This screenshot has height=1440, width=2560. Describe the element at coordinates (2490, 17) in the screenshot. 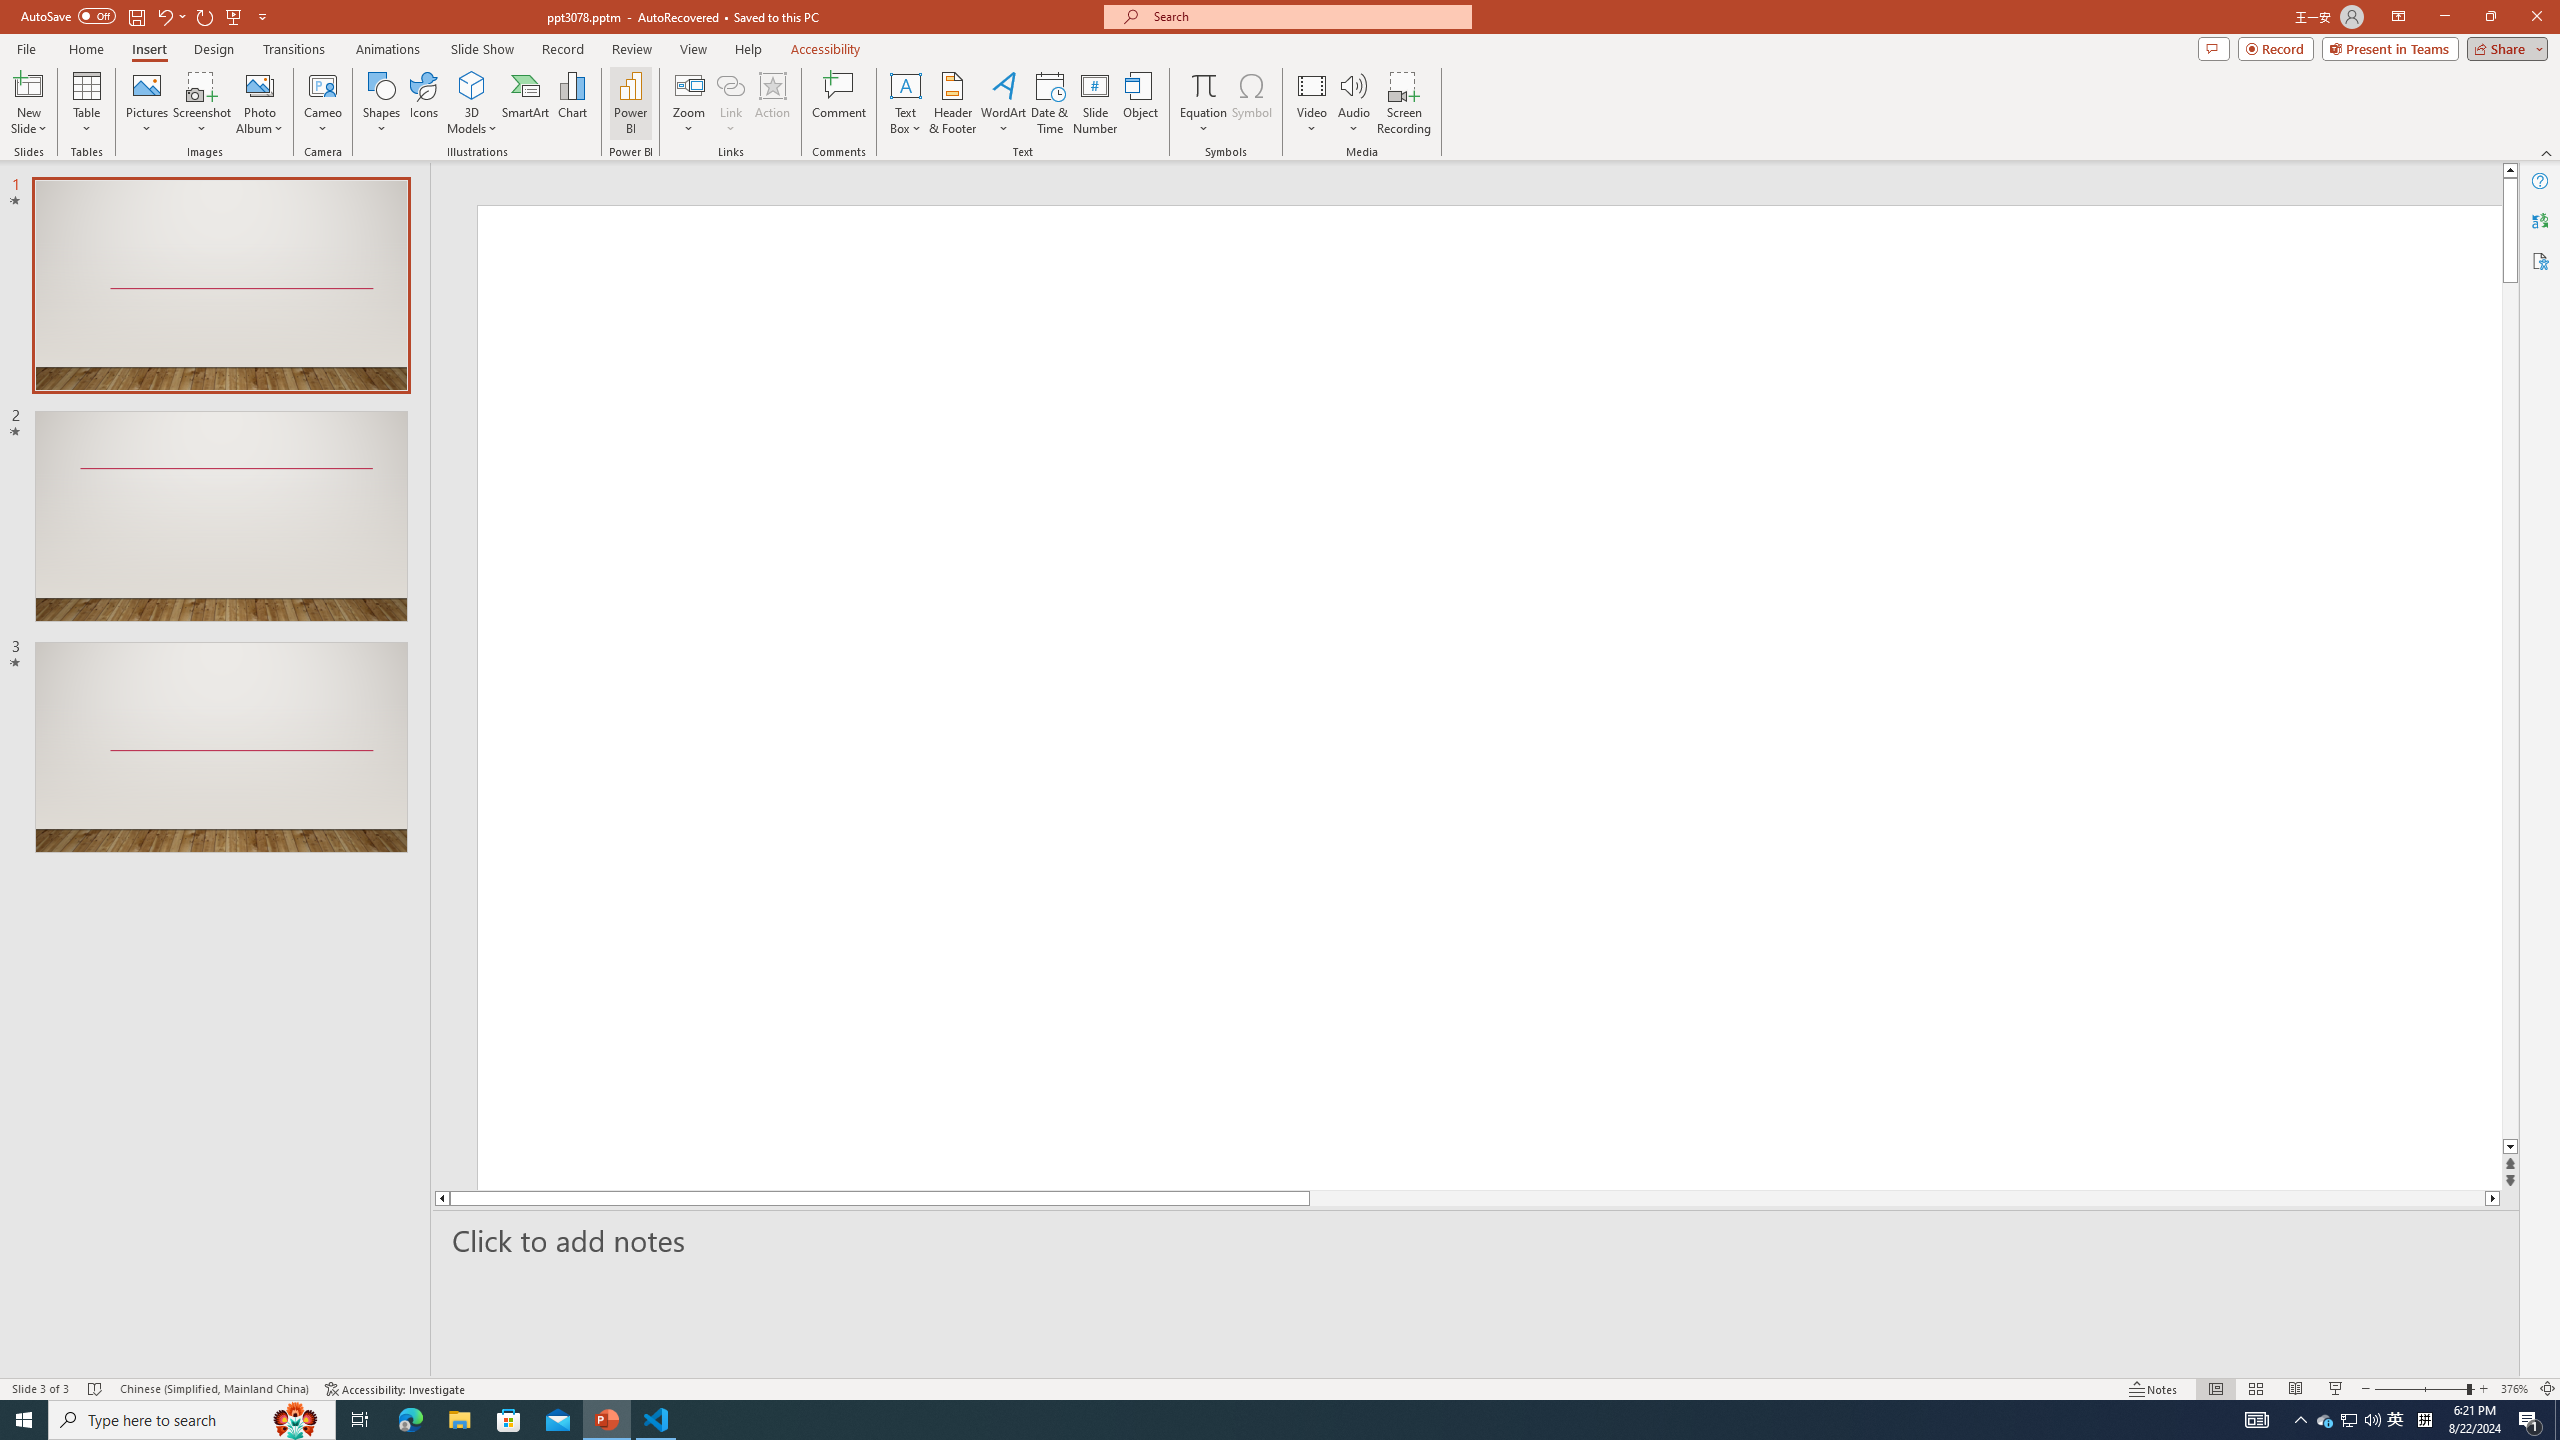

I see `Restore Down` at that location.